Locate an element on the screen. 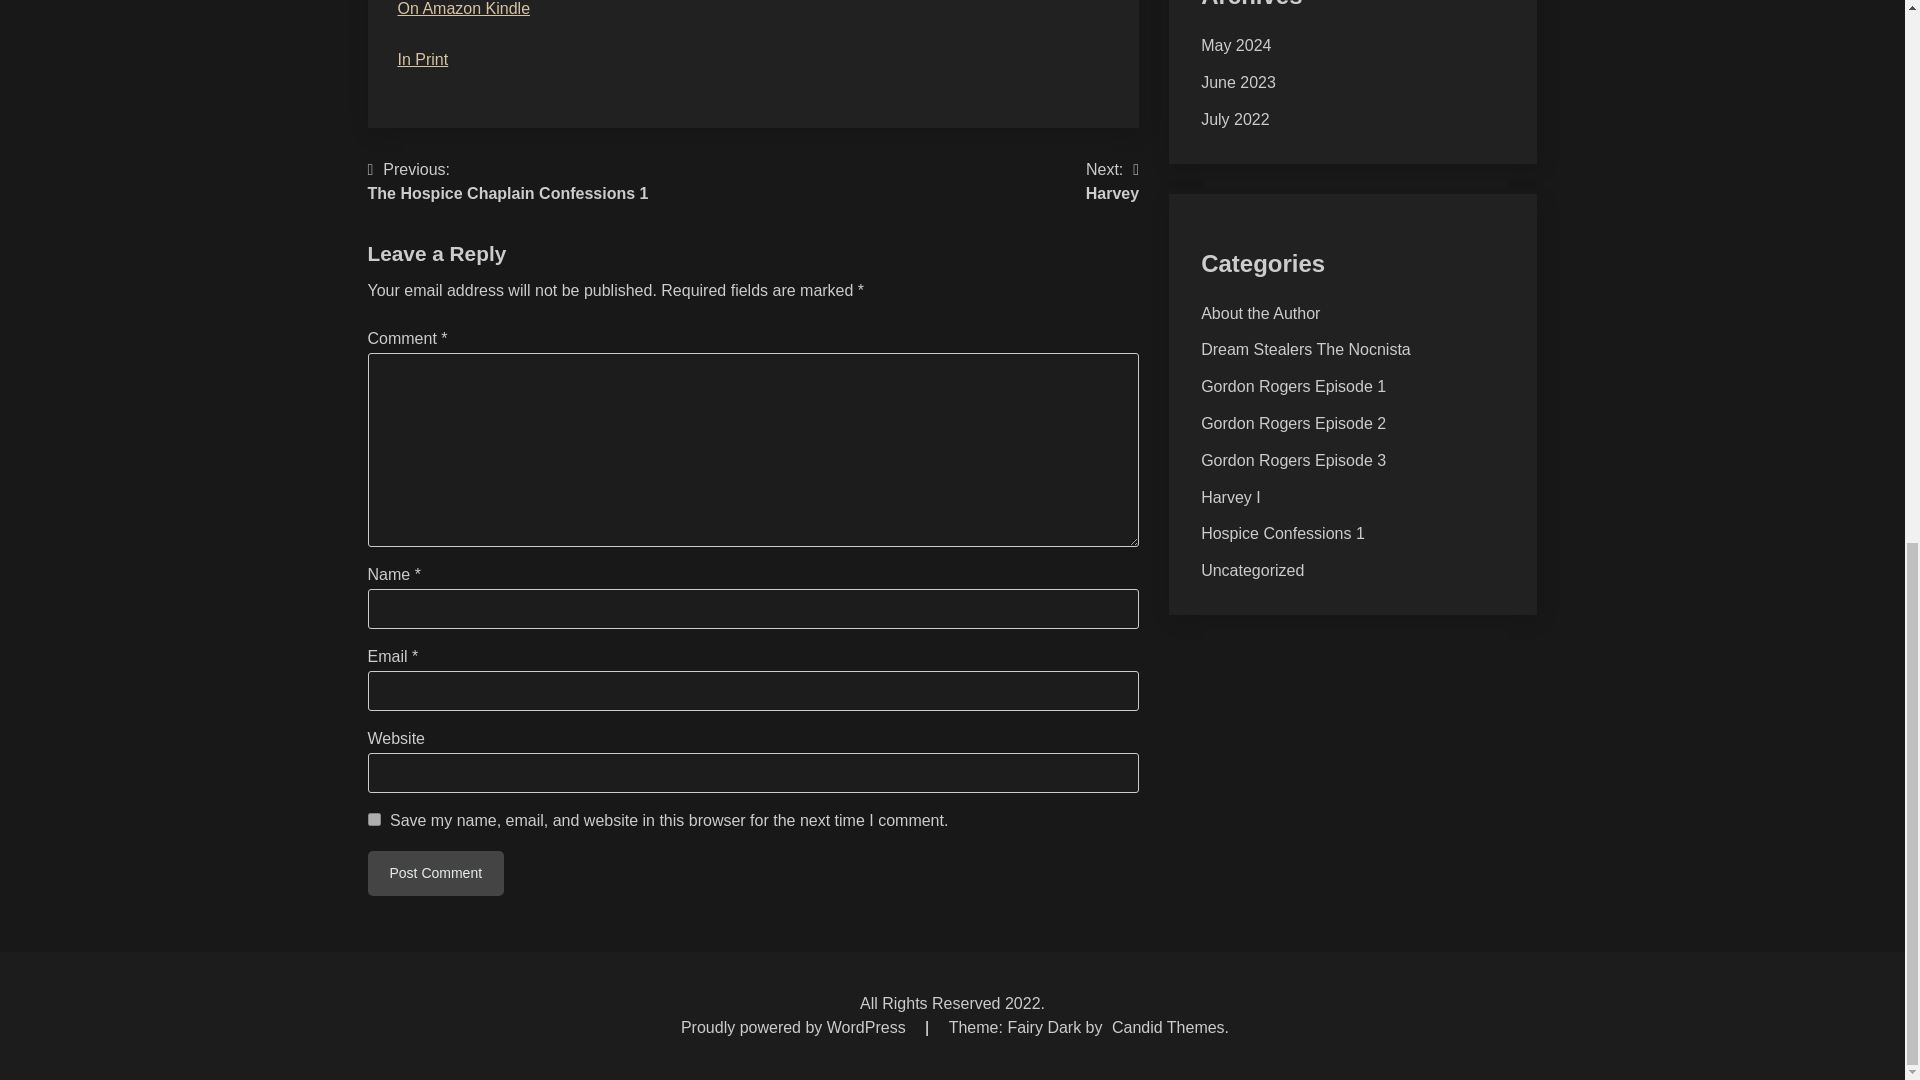  Post Comment is located at coordinates (436, 874).